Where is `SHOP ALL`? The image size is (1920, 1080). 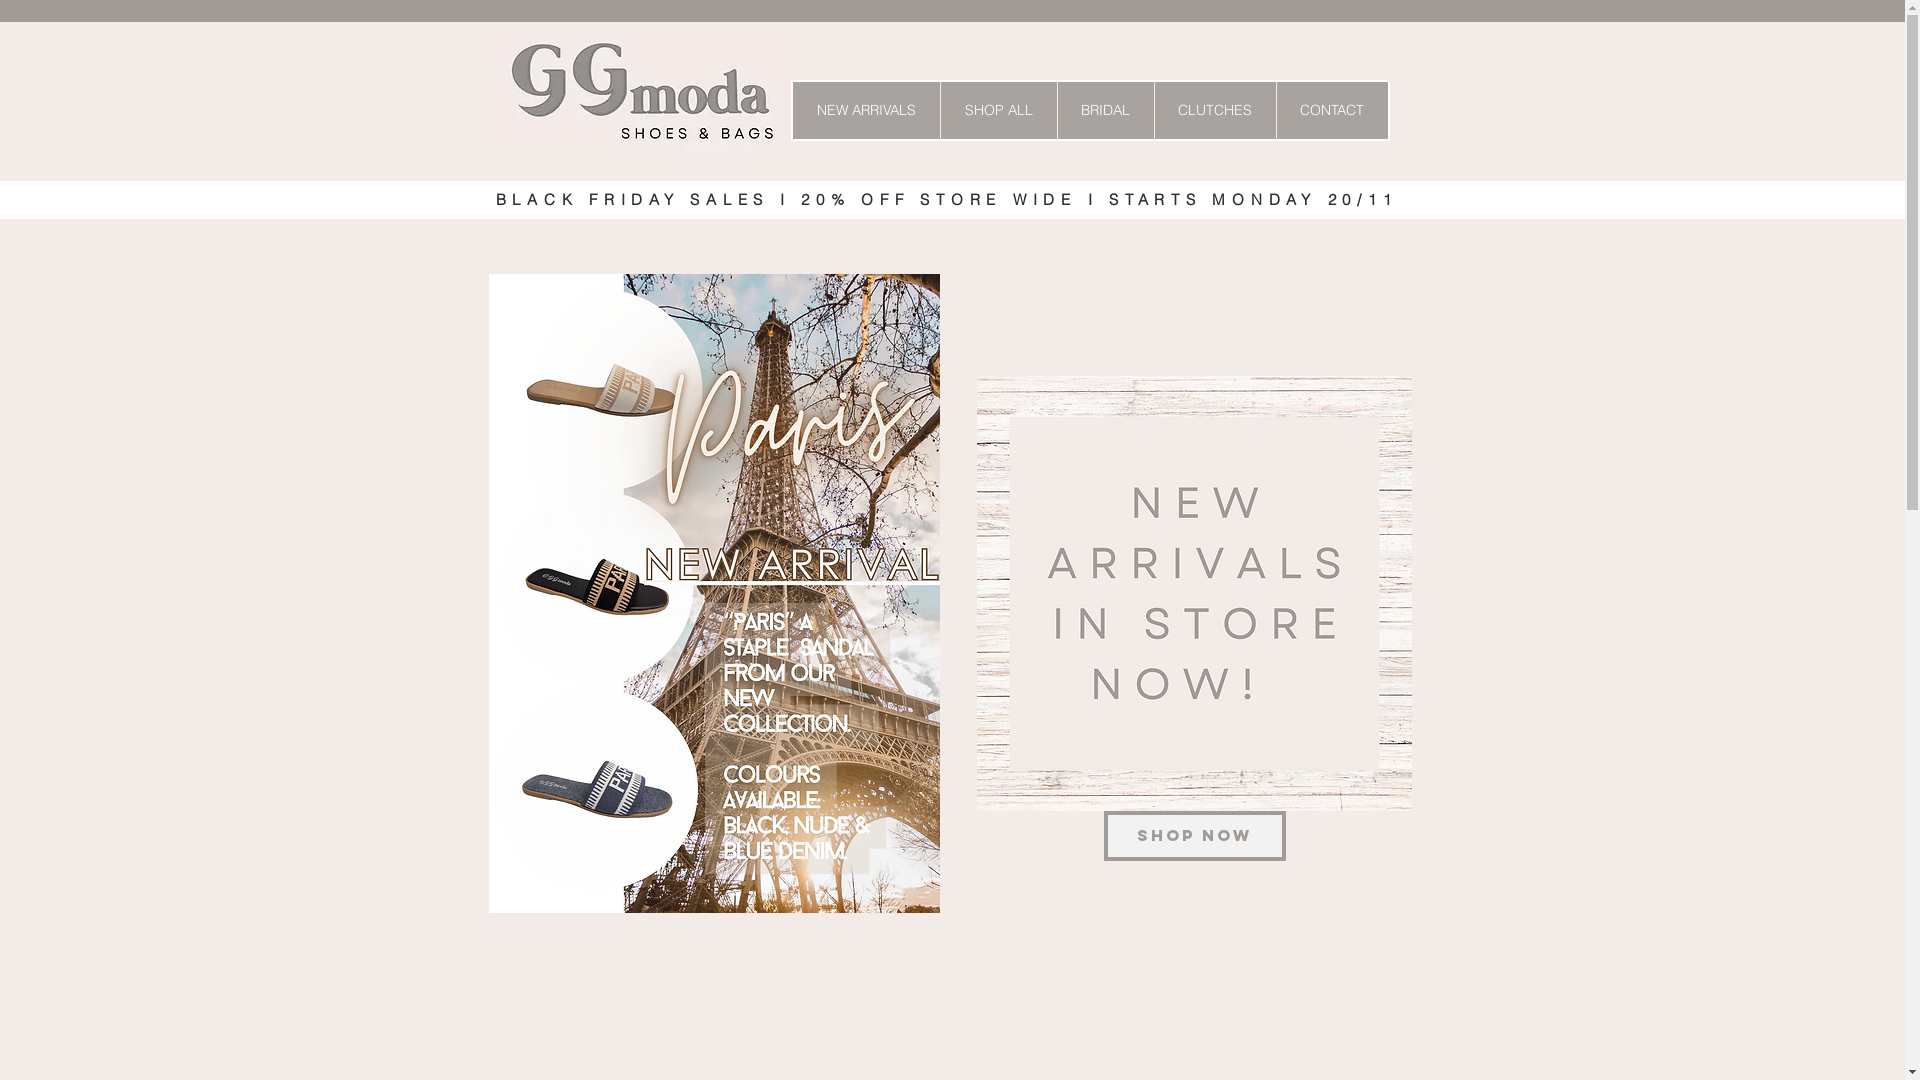
SHOP ALL is located at coordinates (998, 110).